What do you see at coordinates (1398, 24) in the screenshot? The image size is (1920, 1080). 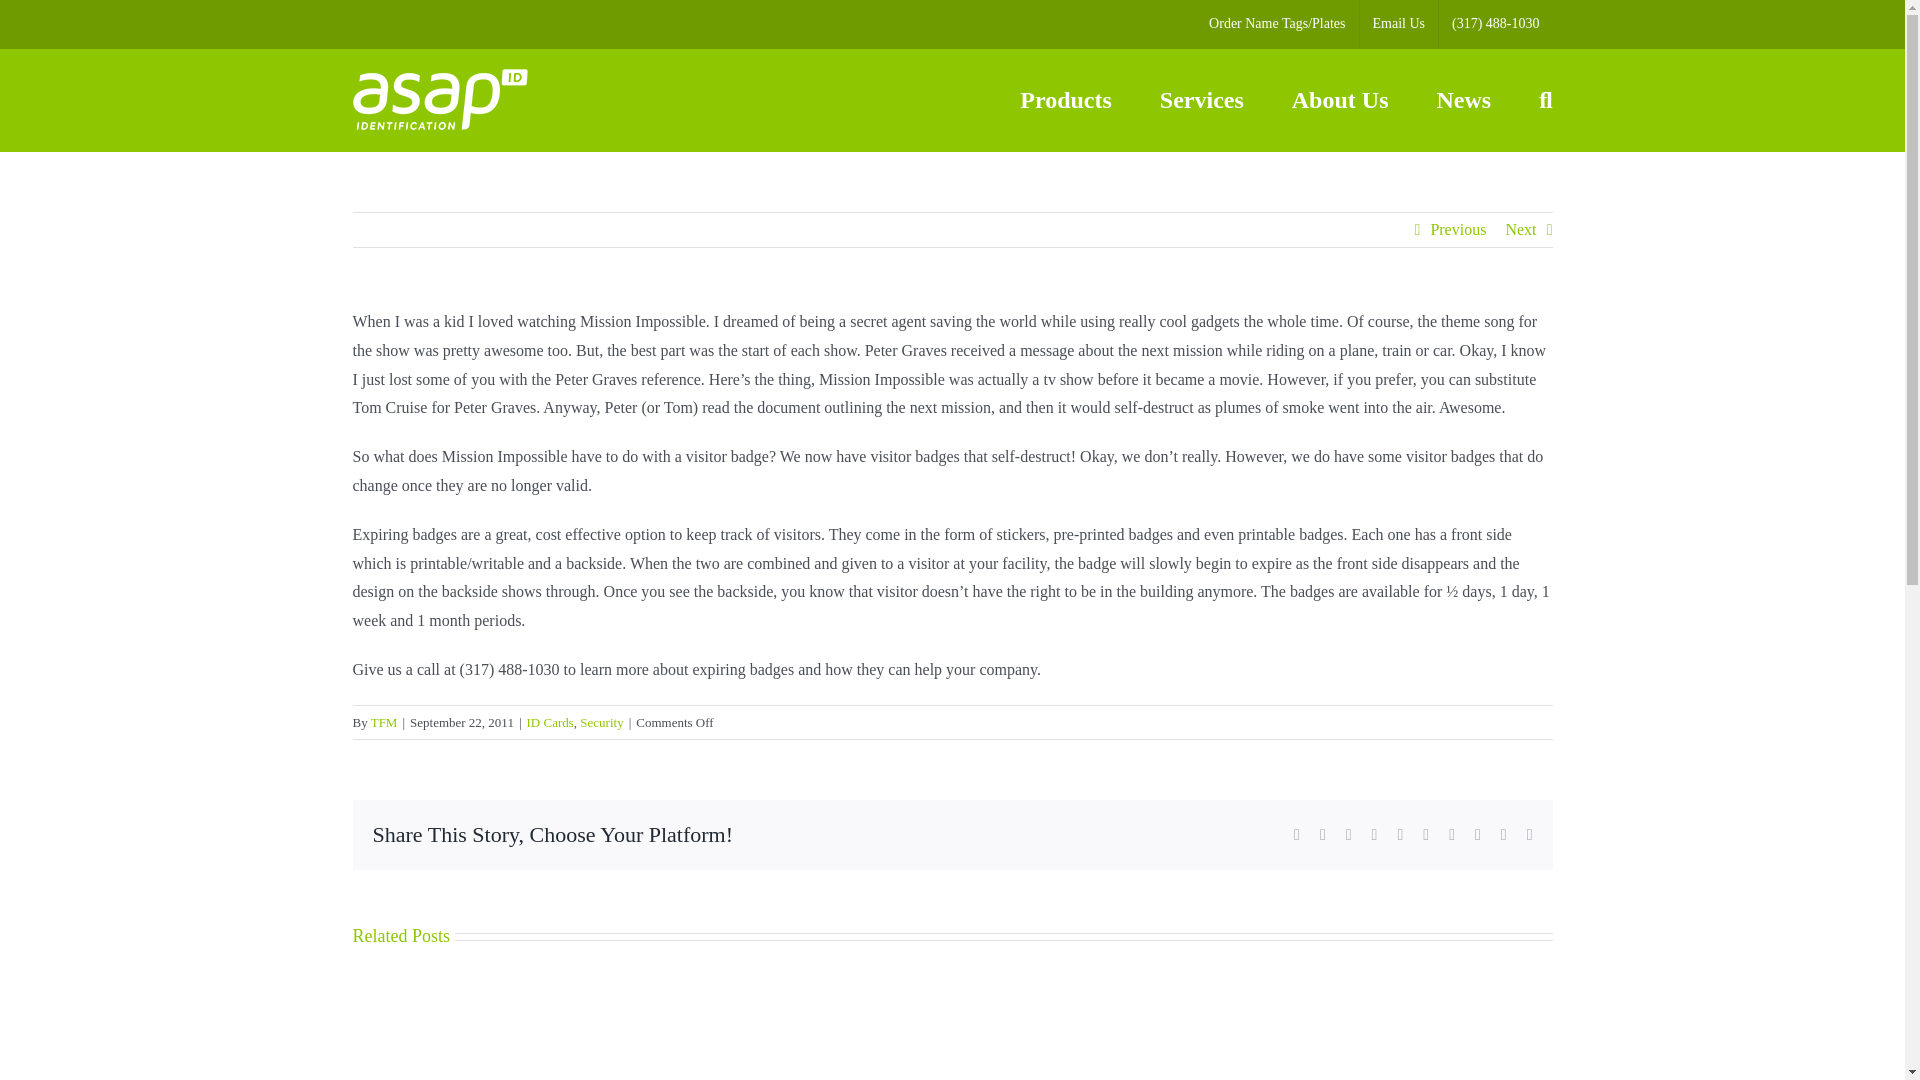 I see `Email Us` at bounding box center [1398, 24].